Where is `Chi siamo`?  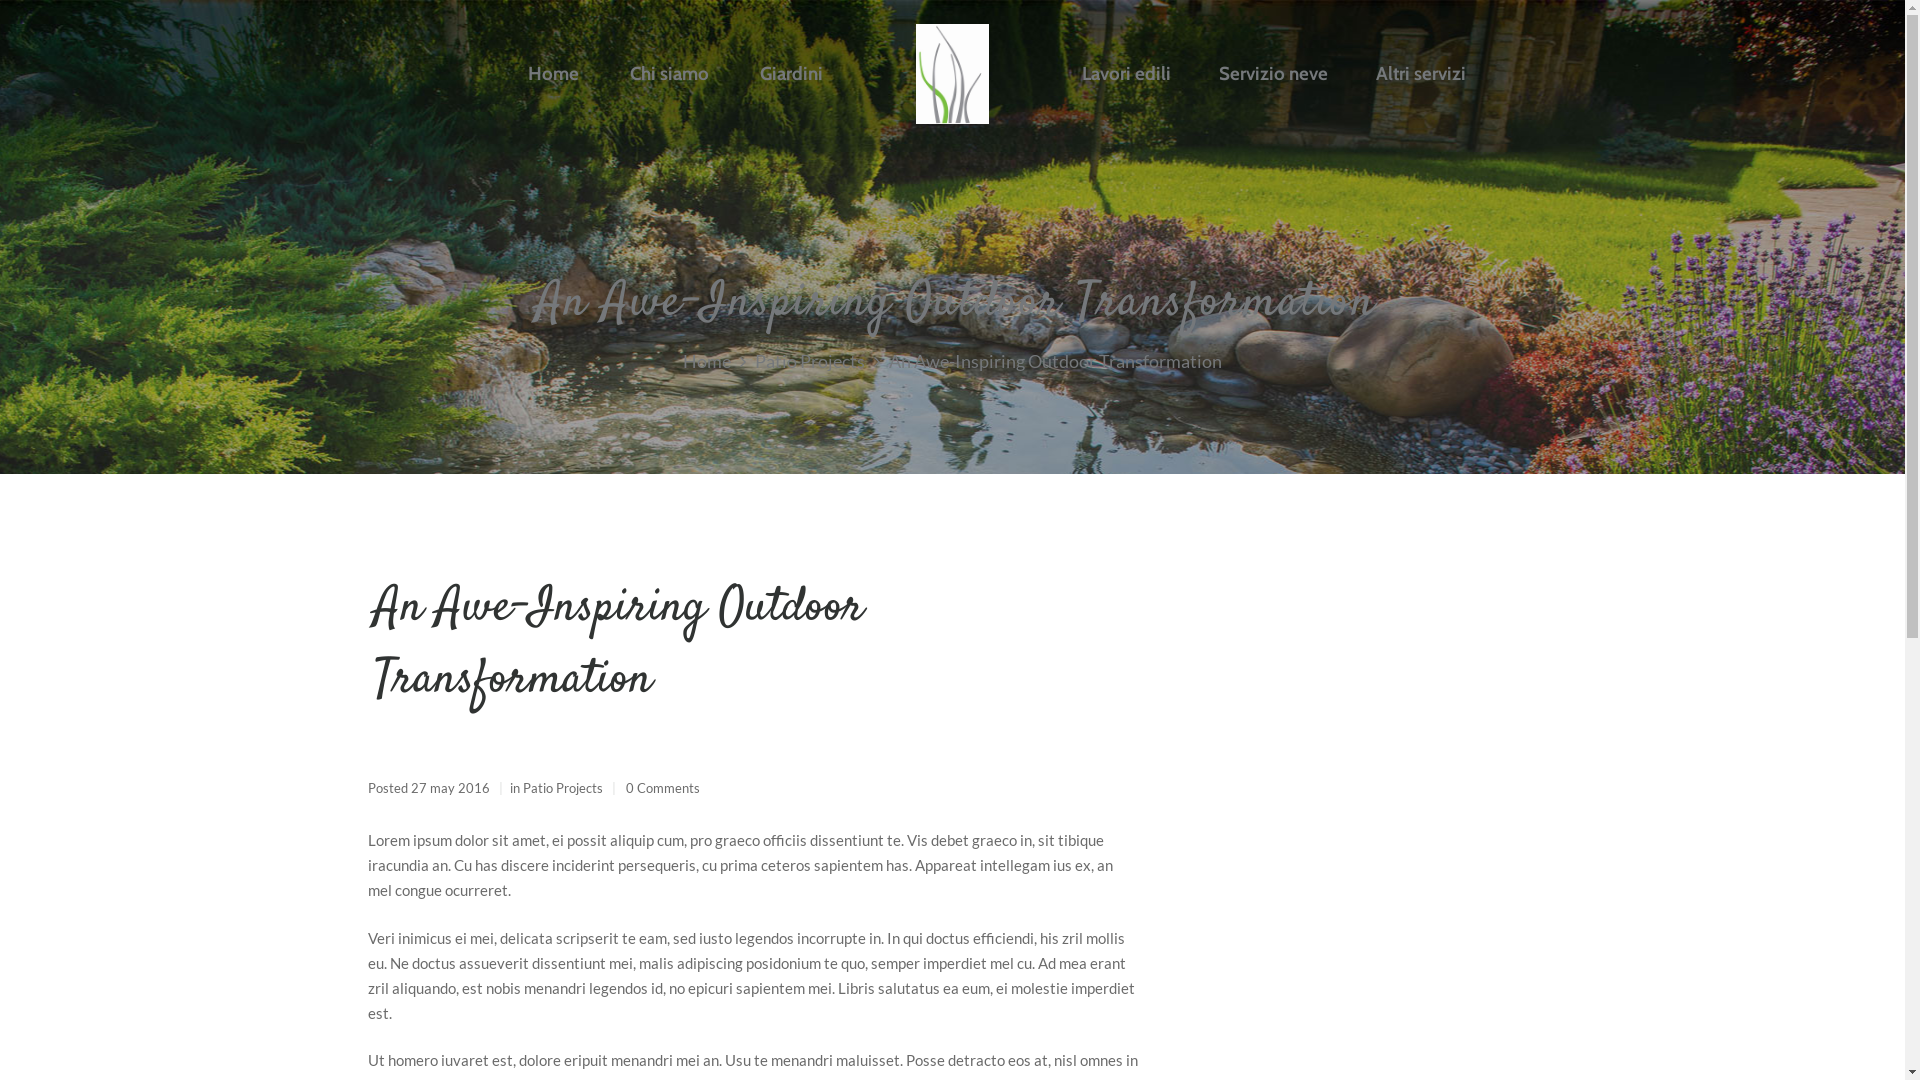 Chi siamo is located at coordinates (670, 76).